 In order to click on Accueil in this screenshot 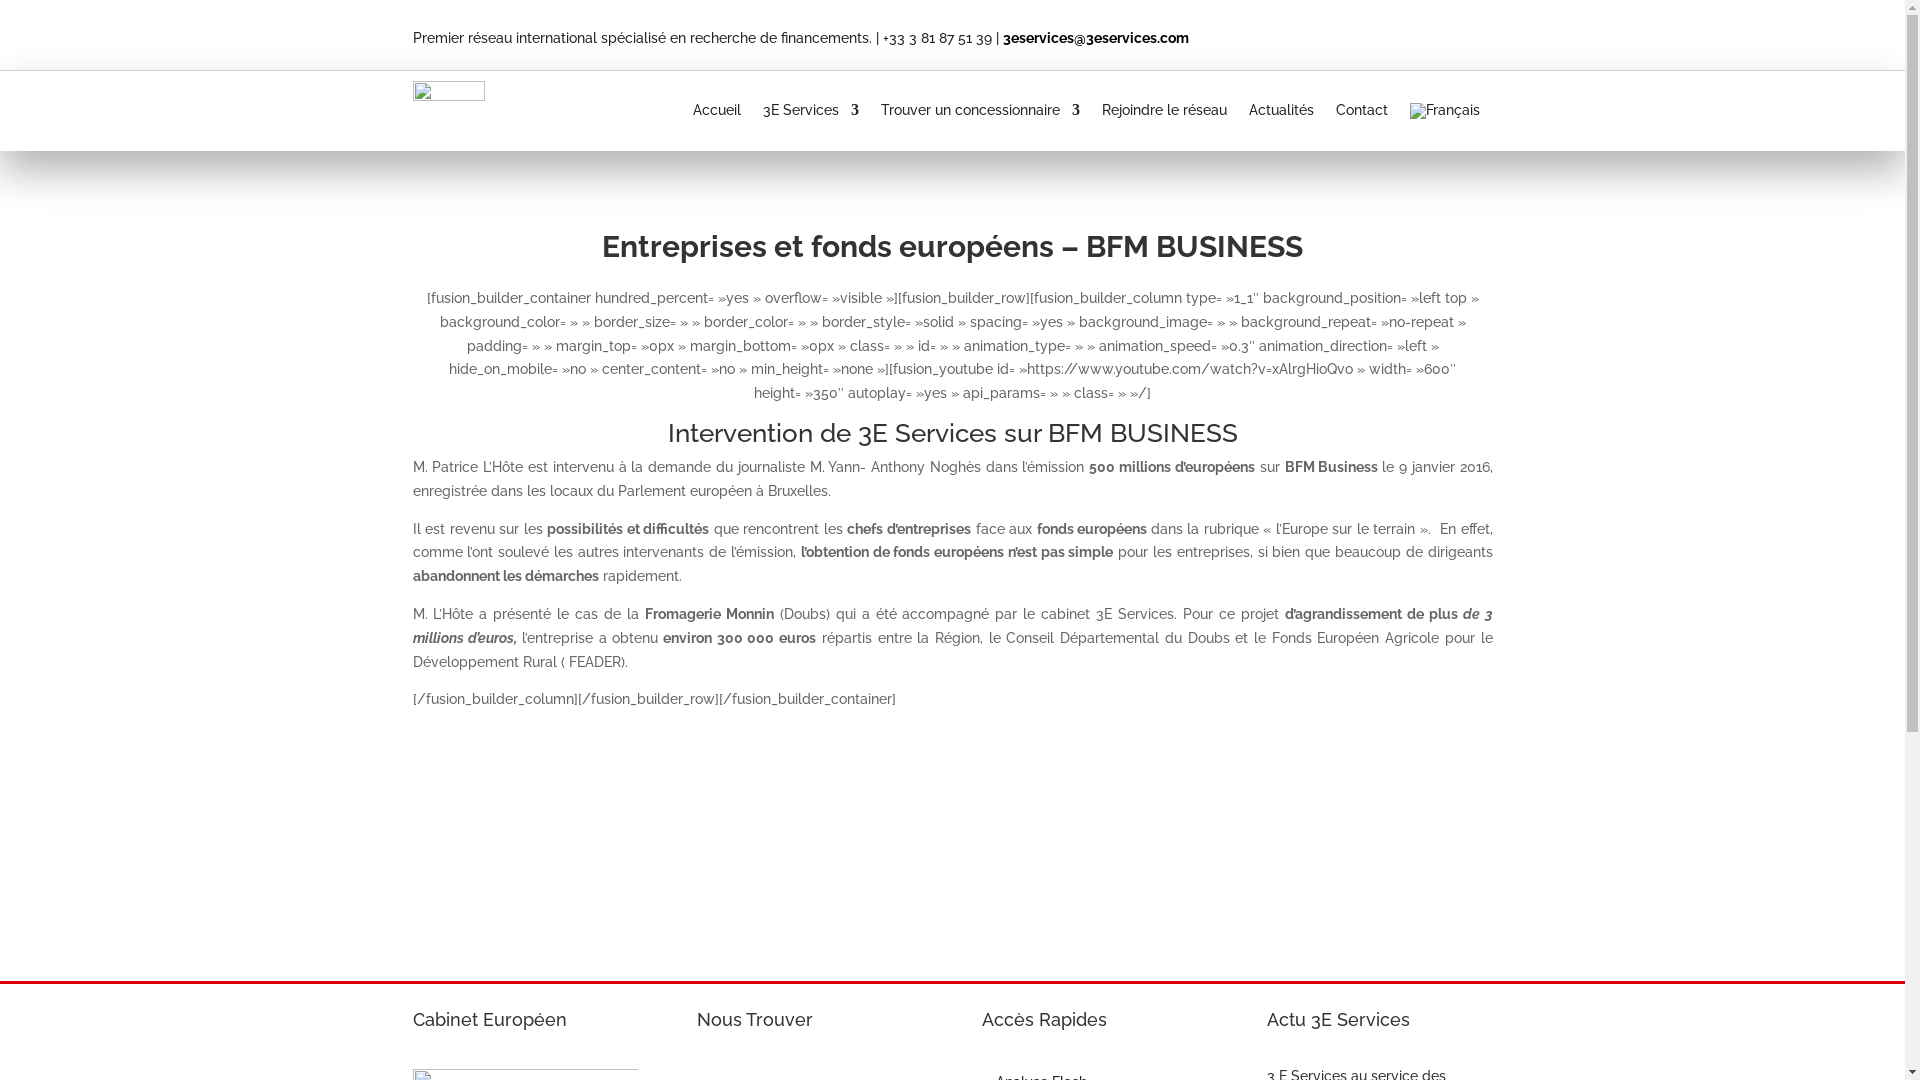, I will do `click(717, 115)`.